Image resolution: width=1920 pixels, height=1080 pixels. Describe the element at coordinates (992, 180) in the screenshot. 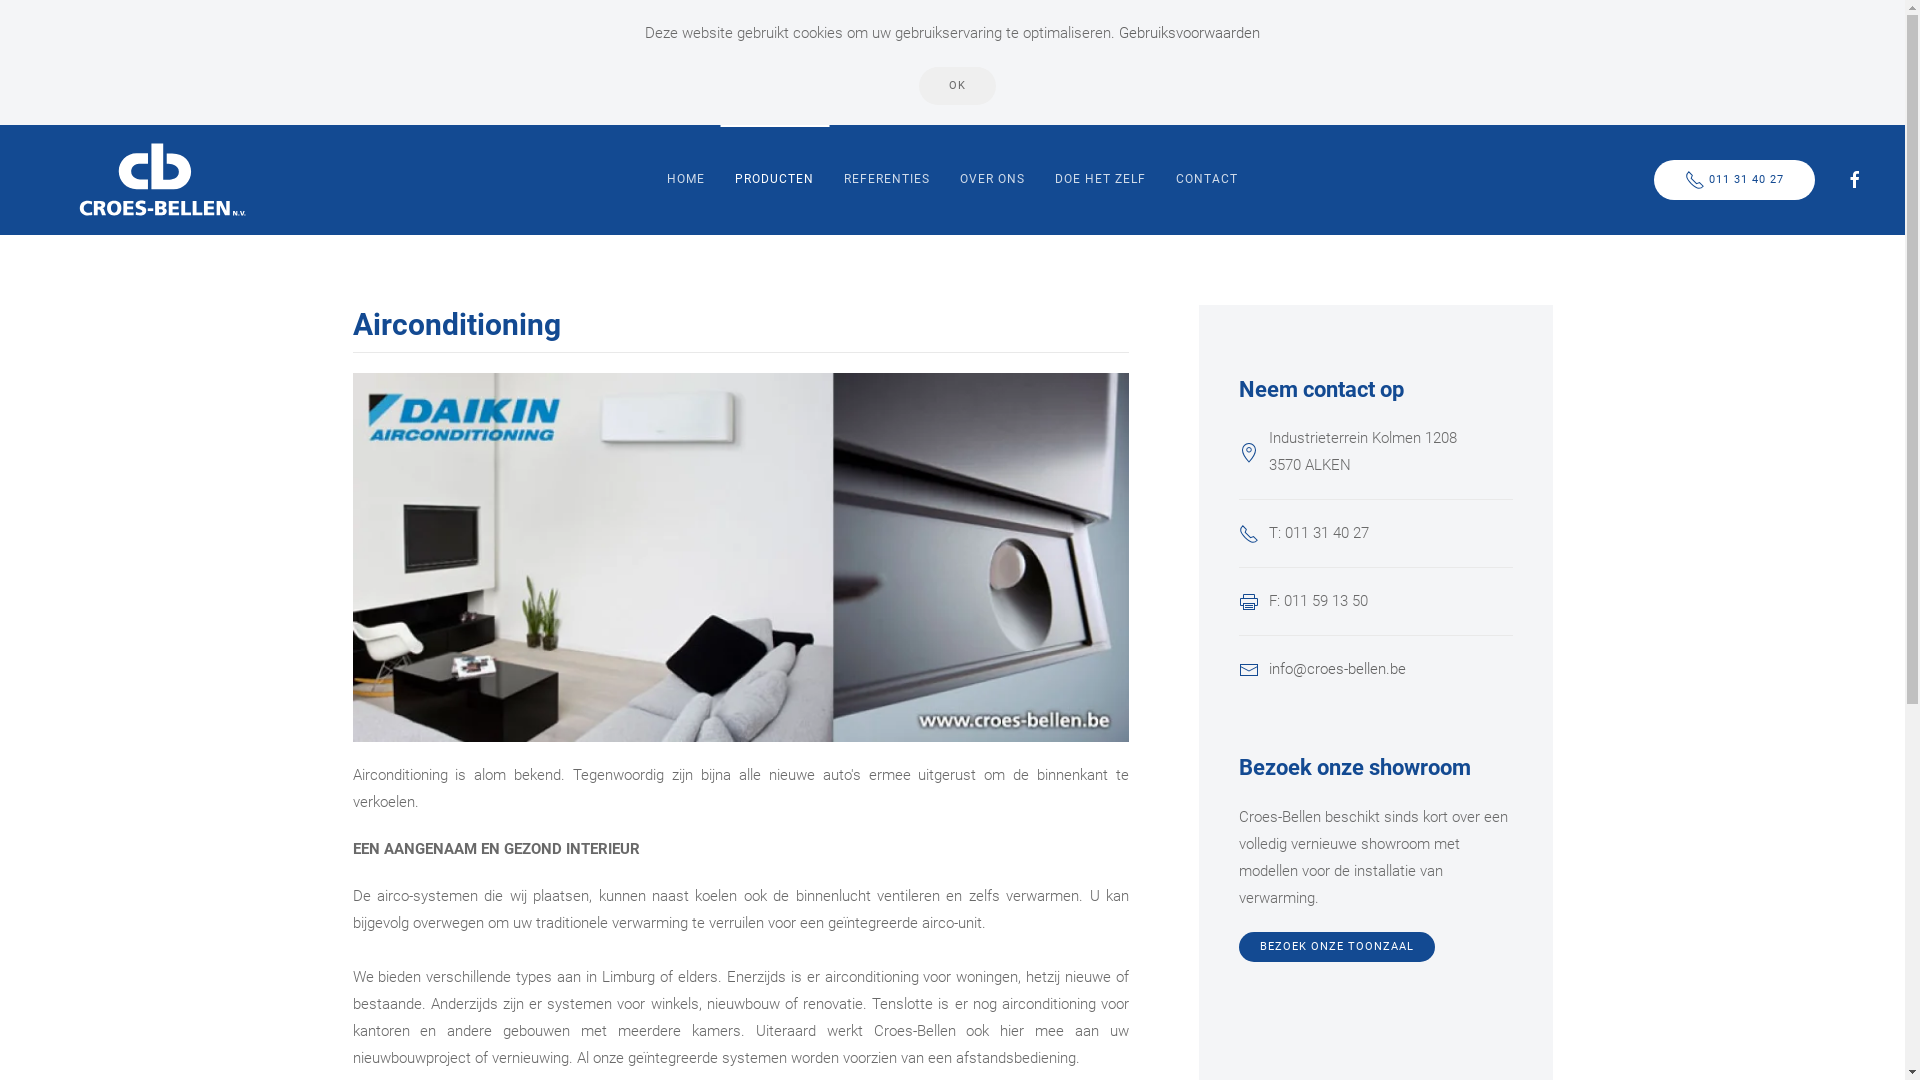

I see `OVER ONS` at that location.